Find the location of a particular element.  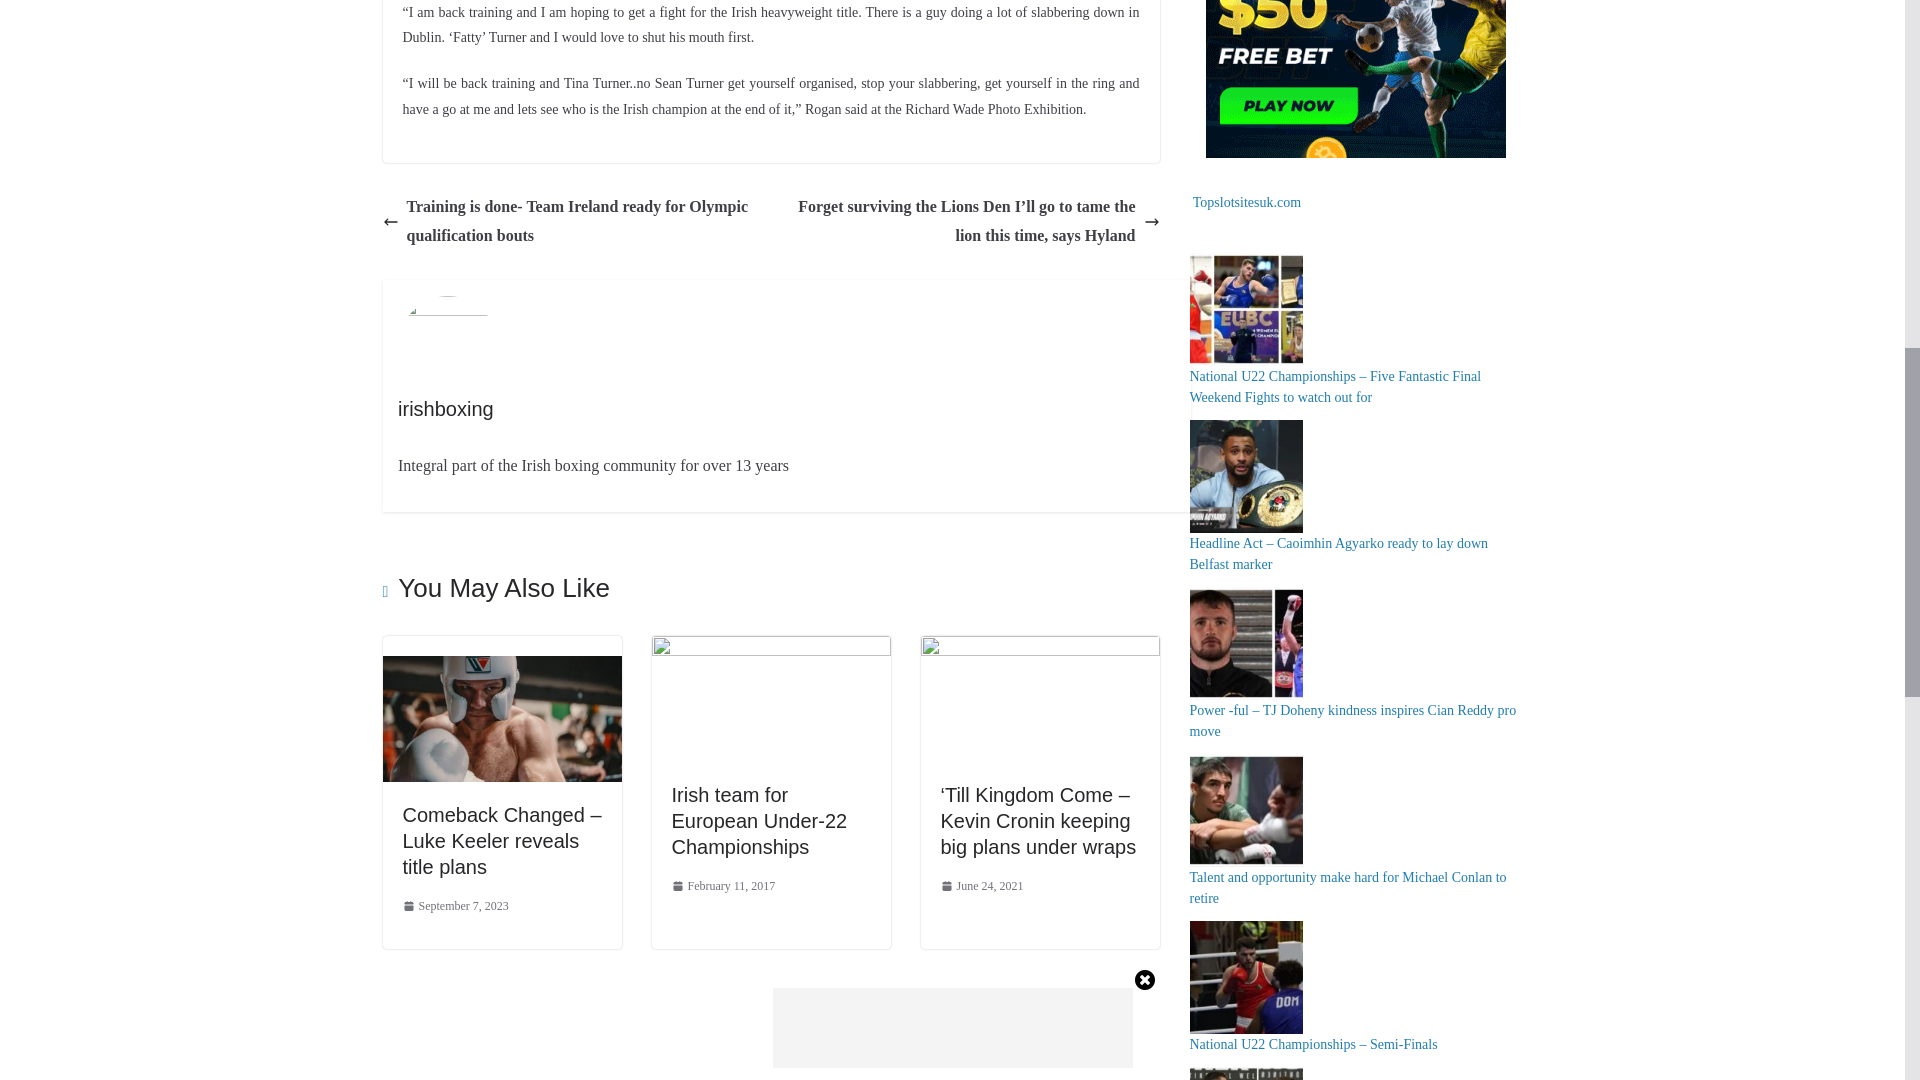

February 11, 2017 is located at coordinates (724, 886).